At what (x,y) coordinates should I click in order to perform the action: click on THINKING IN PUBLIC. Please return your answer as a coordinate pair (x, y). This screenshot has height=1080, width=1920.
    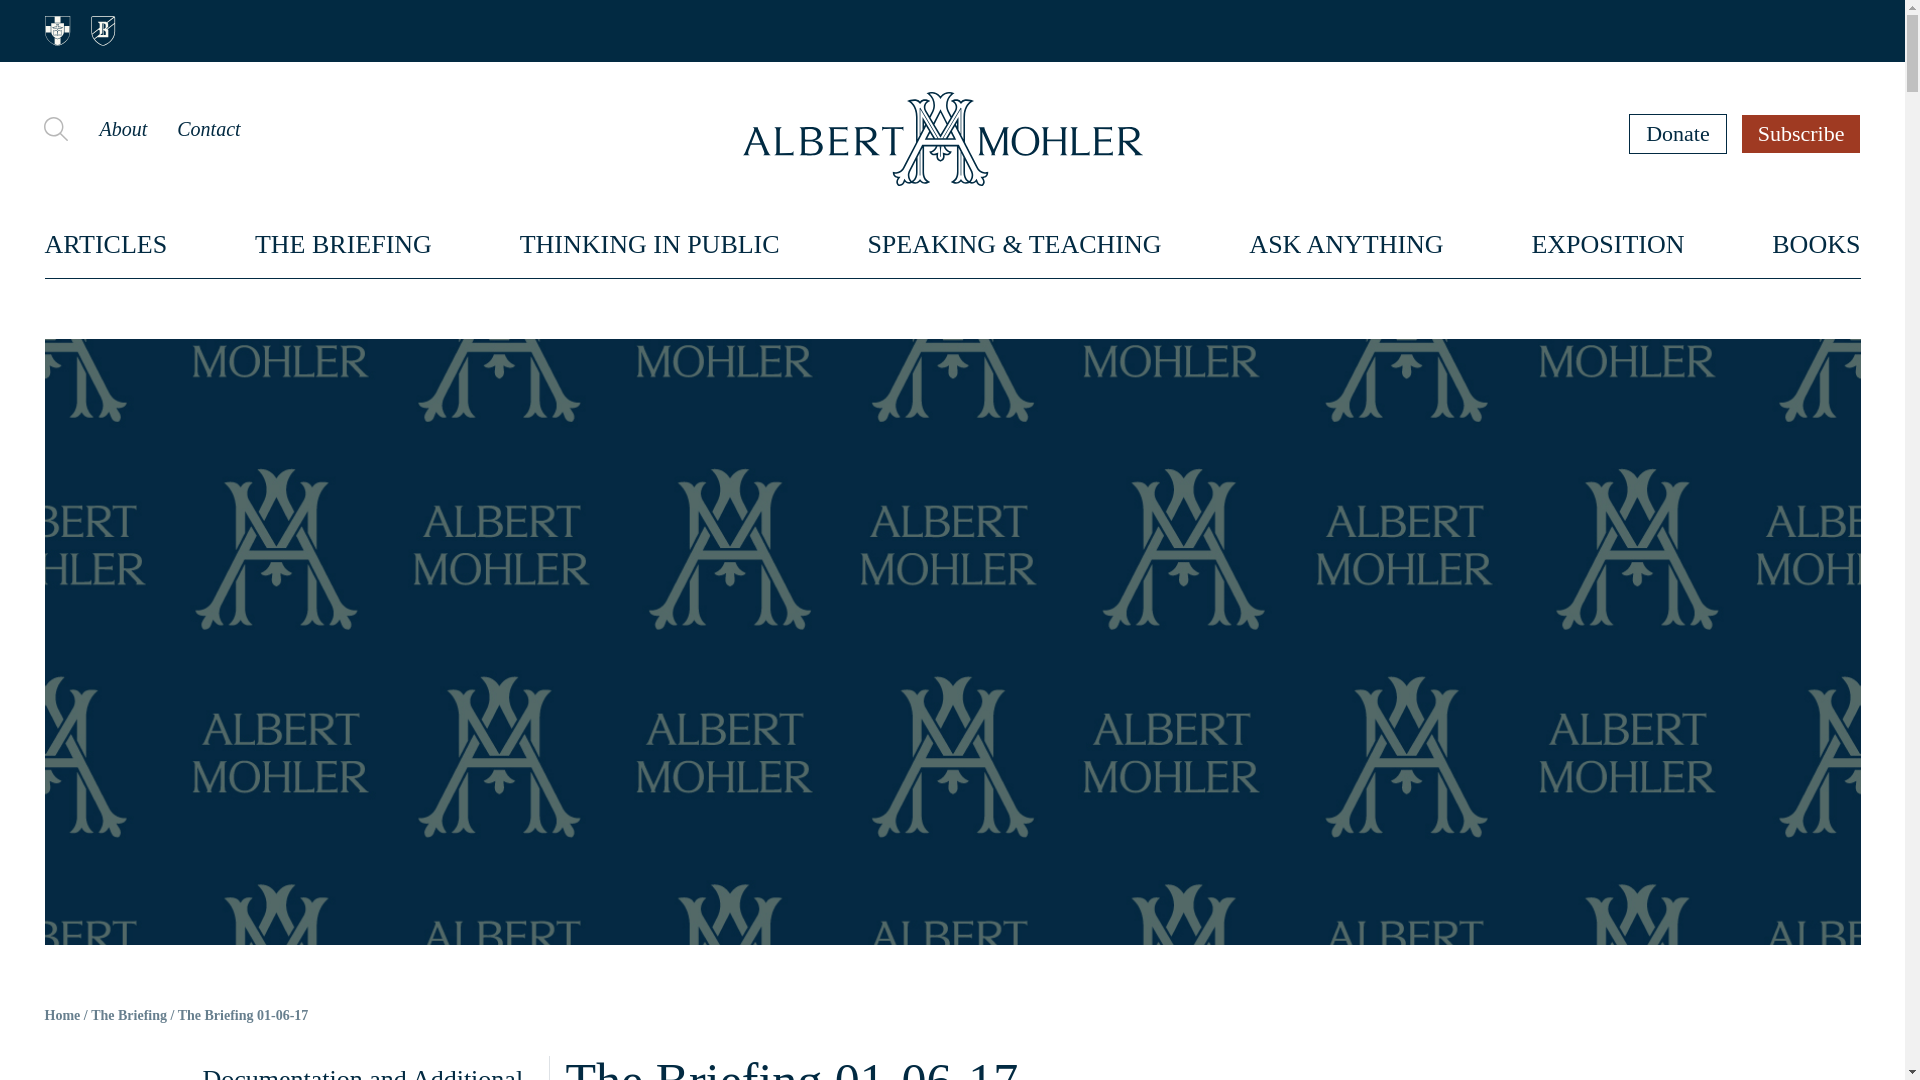
    Looking at the image, I should click on (650, 244).